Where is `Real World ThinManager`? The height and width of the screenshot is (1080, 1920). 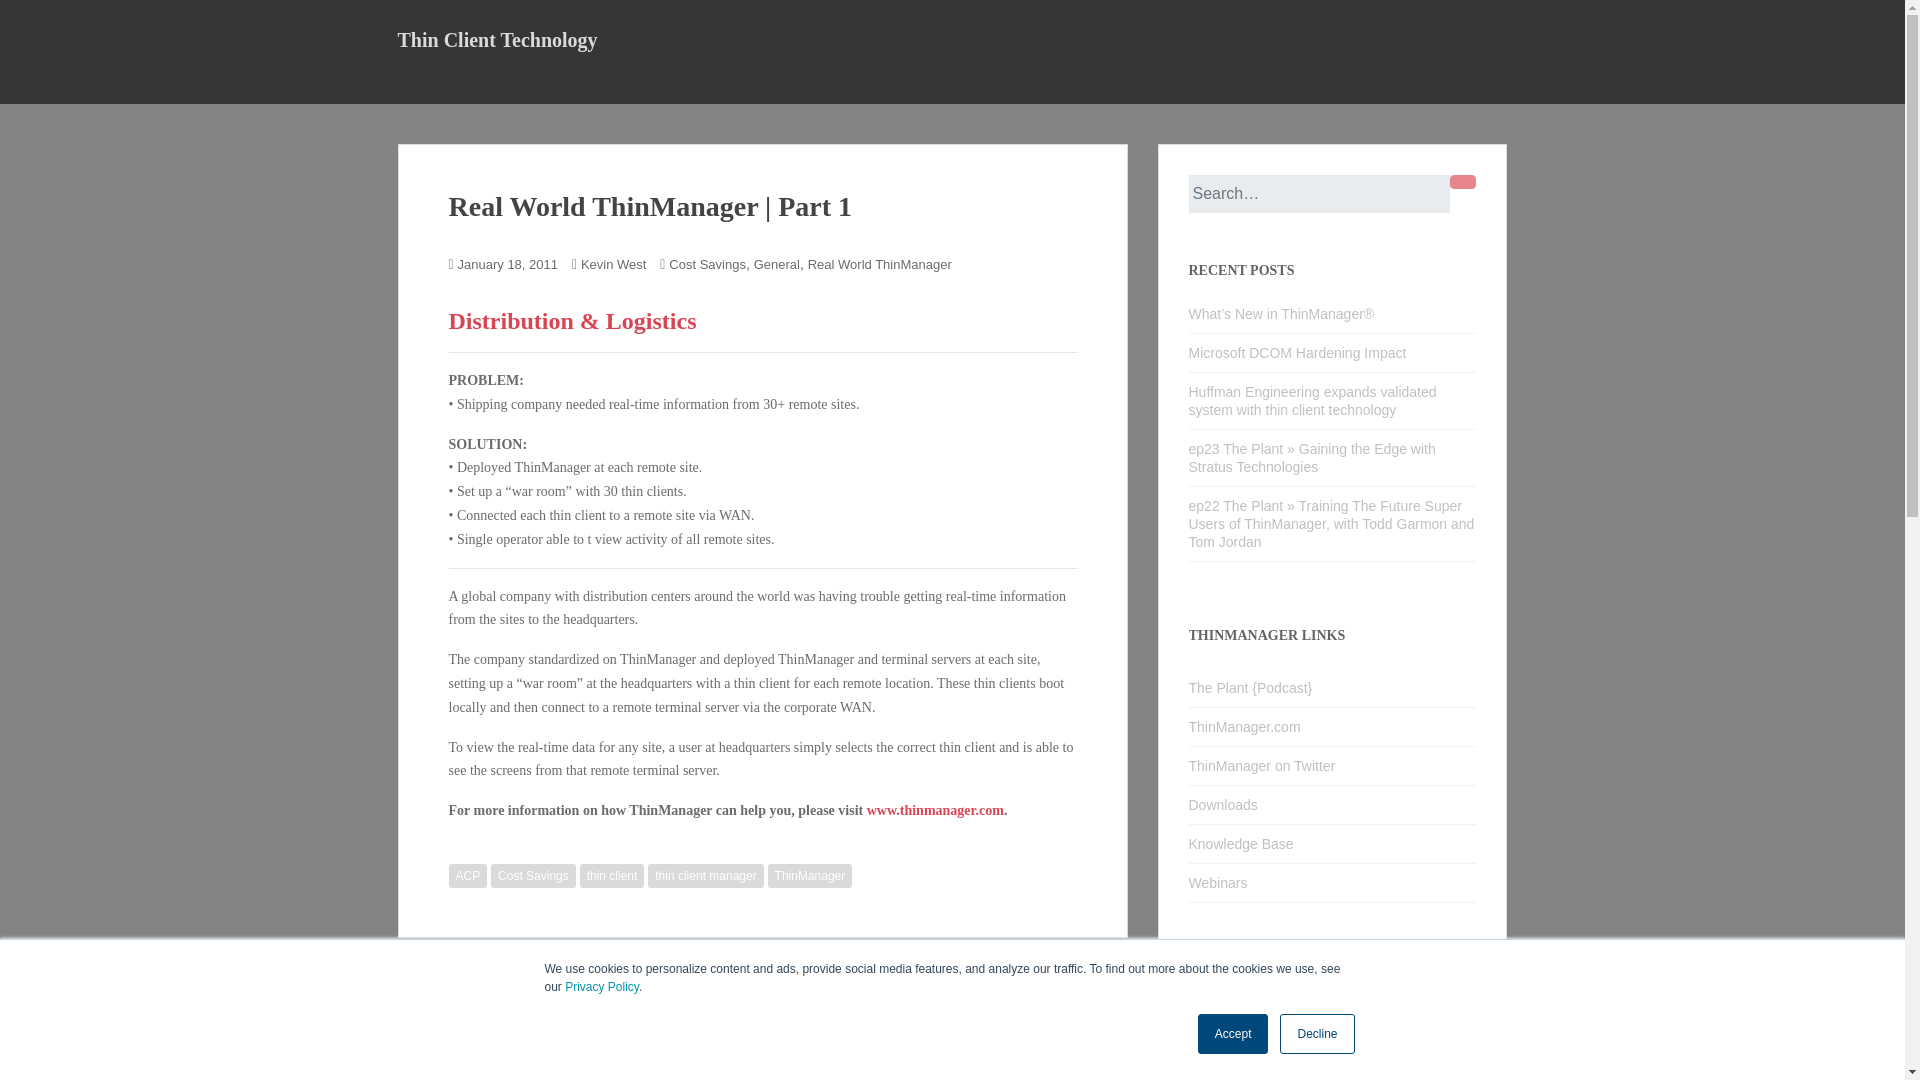
Real World ThinManager is located at coordinates (880, 264).